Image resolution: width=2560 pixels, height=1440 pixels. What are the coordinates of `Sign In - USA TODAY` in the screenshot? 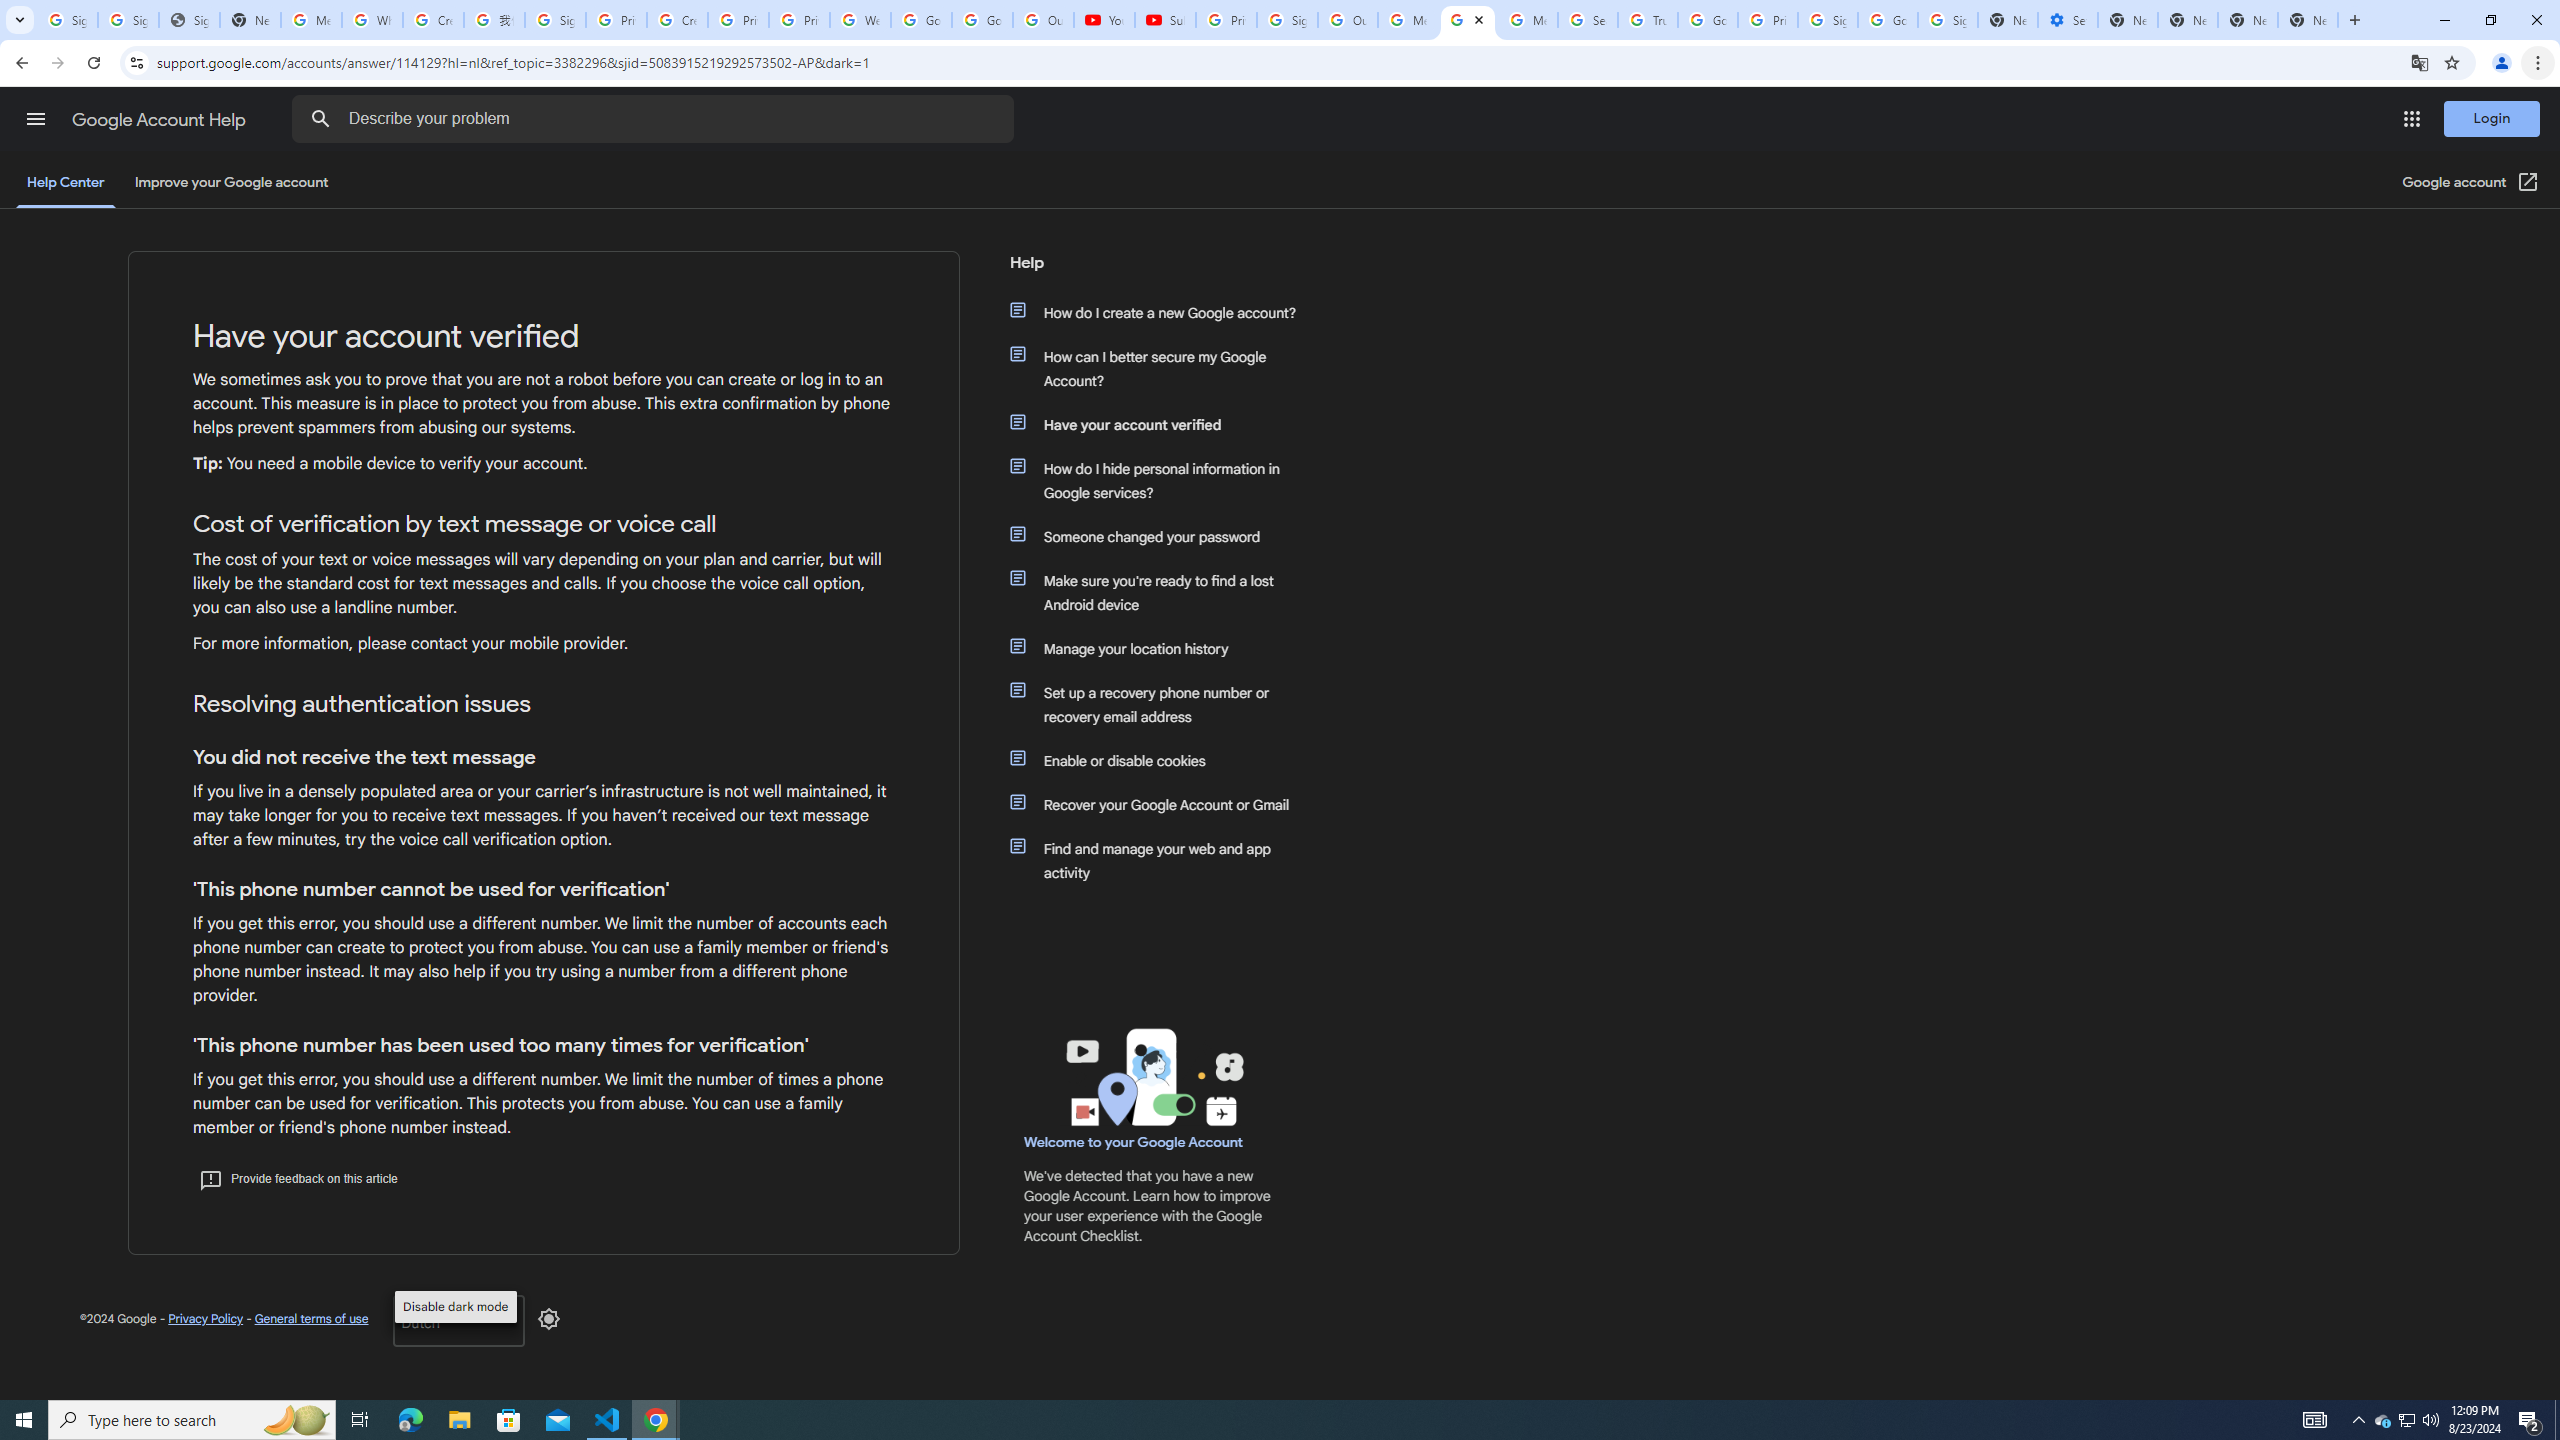 It's located at (189, 20).